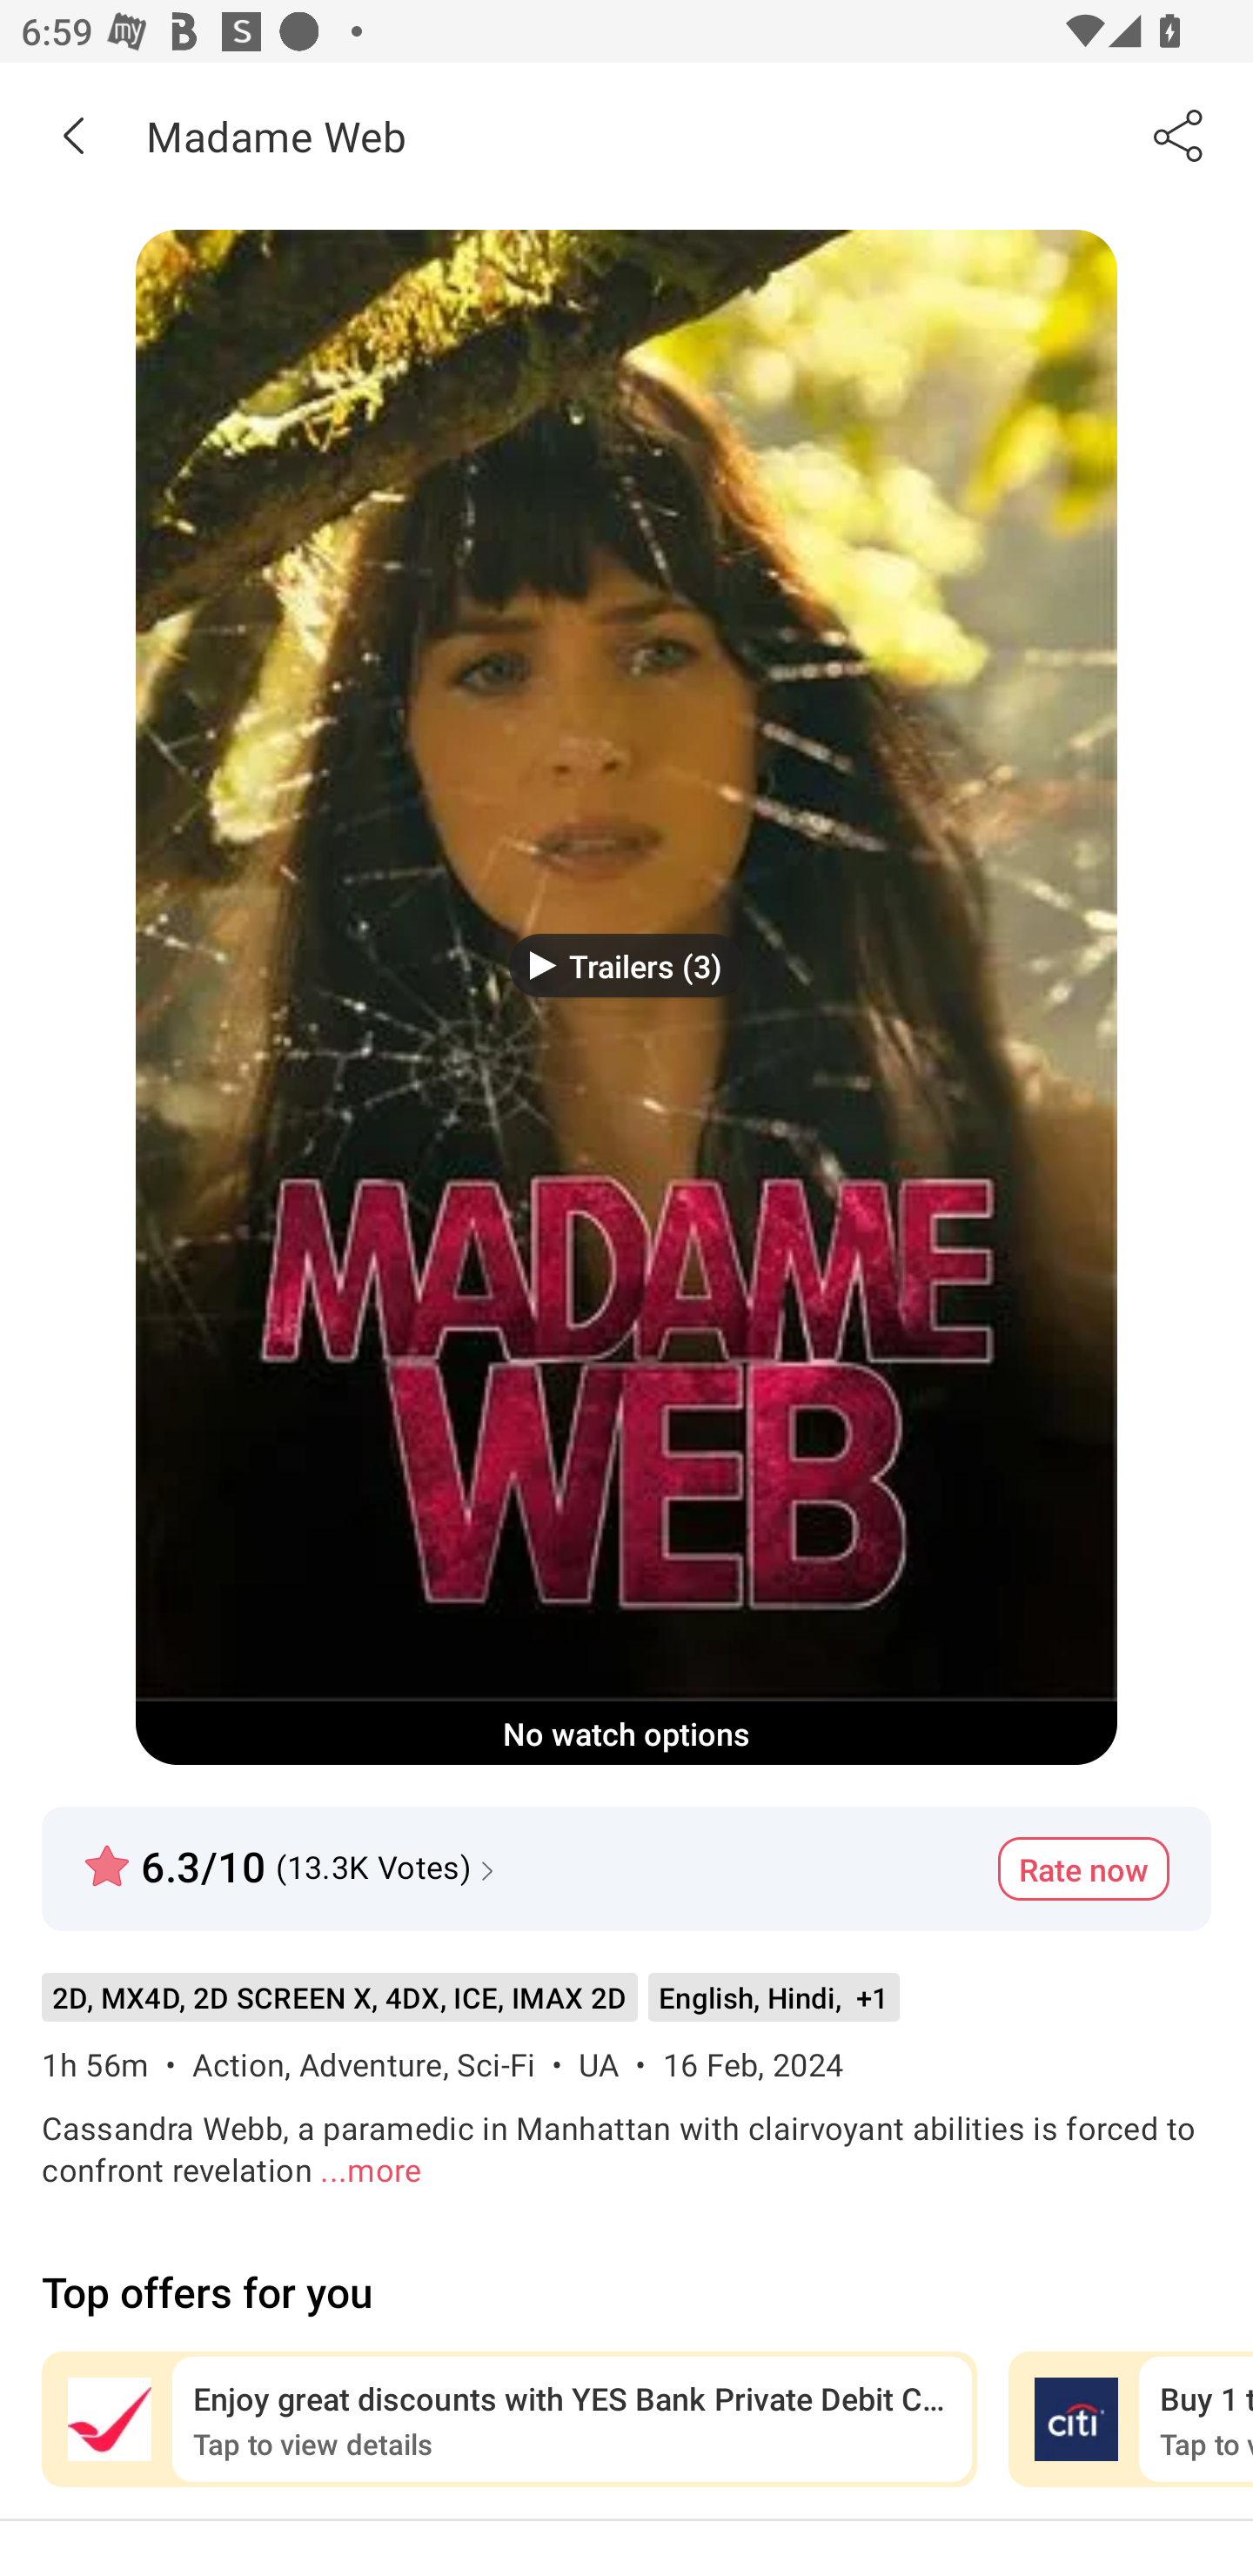 The width and height of the screenshot is (1253, 2576). What do you see at coordinates (1083, 1868) in the screenshot?
I see `Rate now` at bounding box center [1083, 1868].